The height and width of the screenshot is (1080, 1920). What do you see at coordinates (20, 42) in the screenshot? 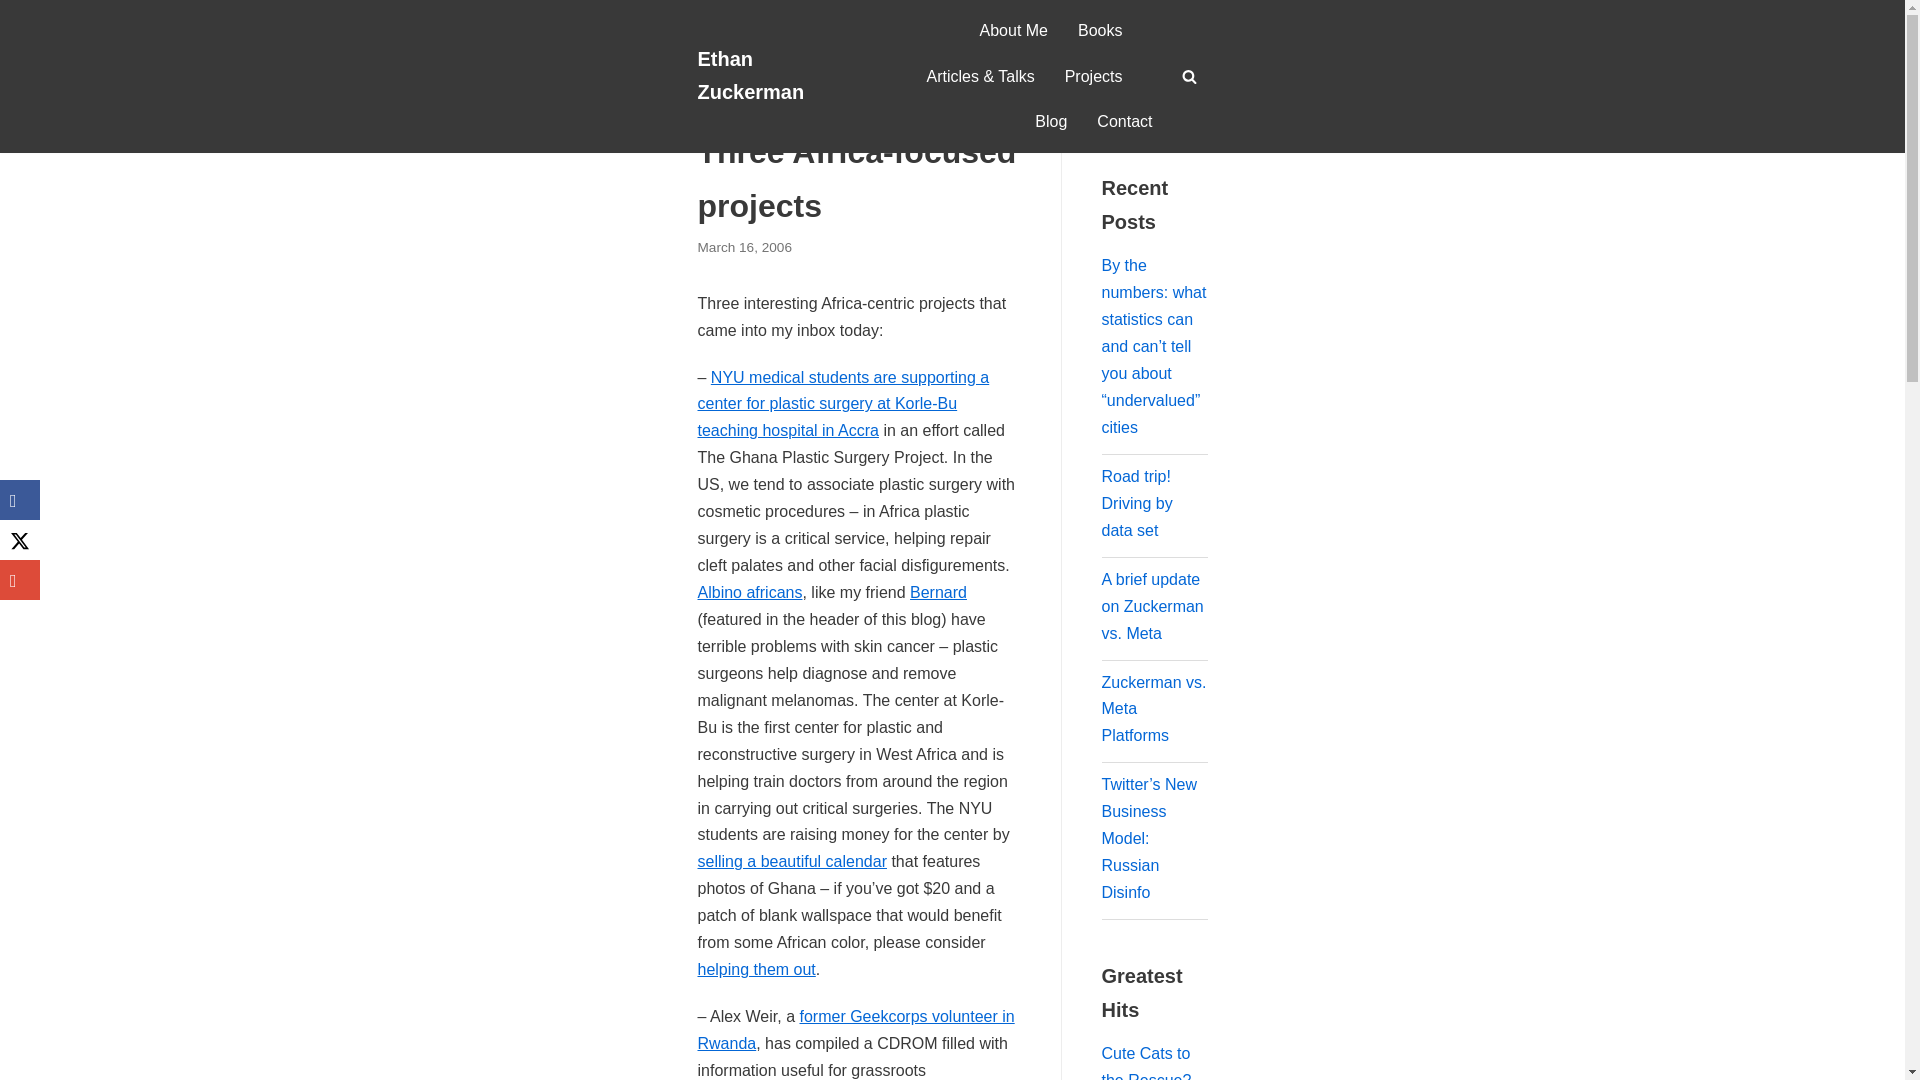
I see `Skip to content` at bounding box center [20, 42].